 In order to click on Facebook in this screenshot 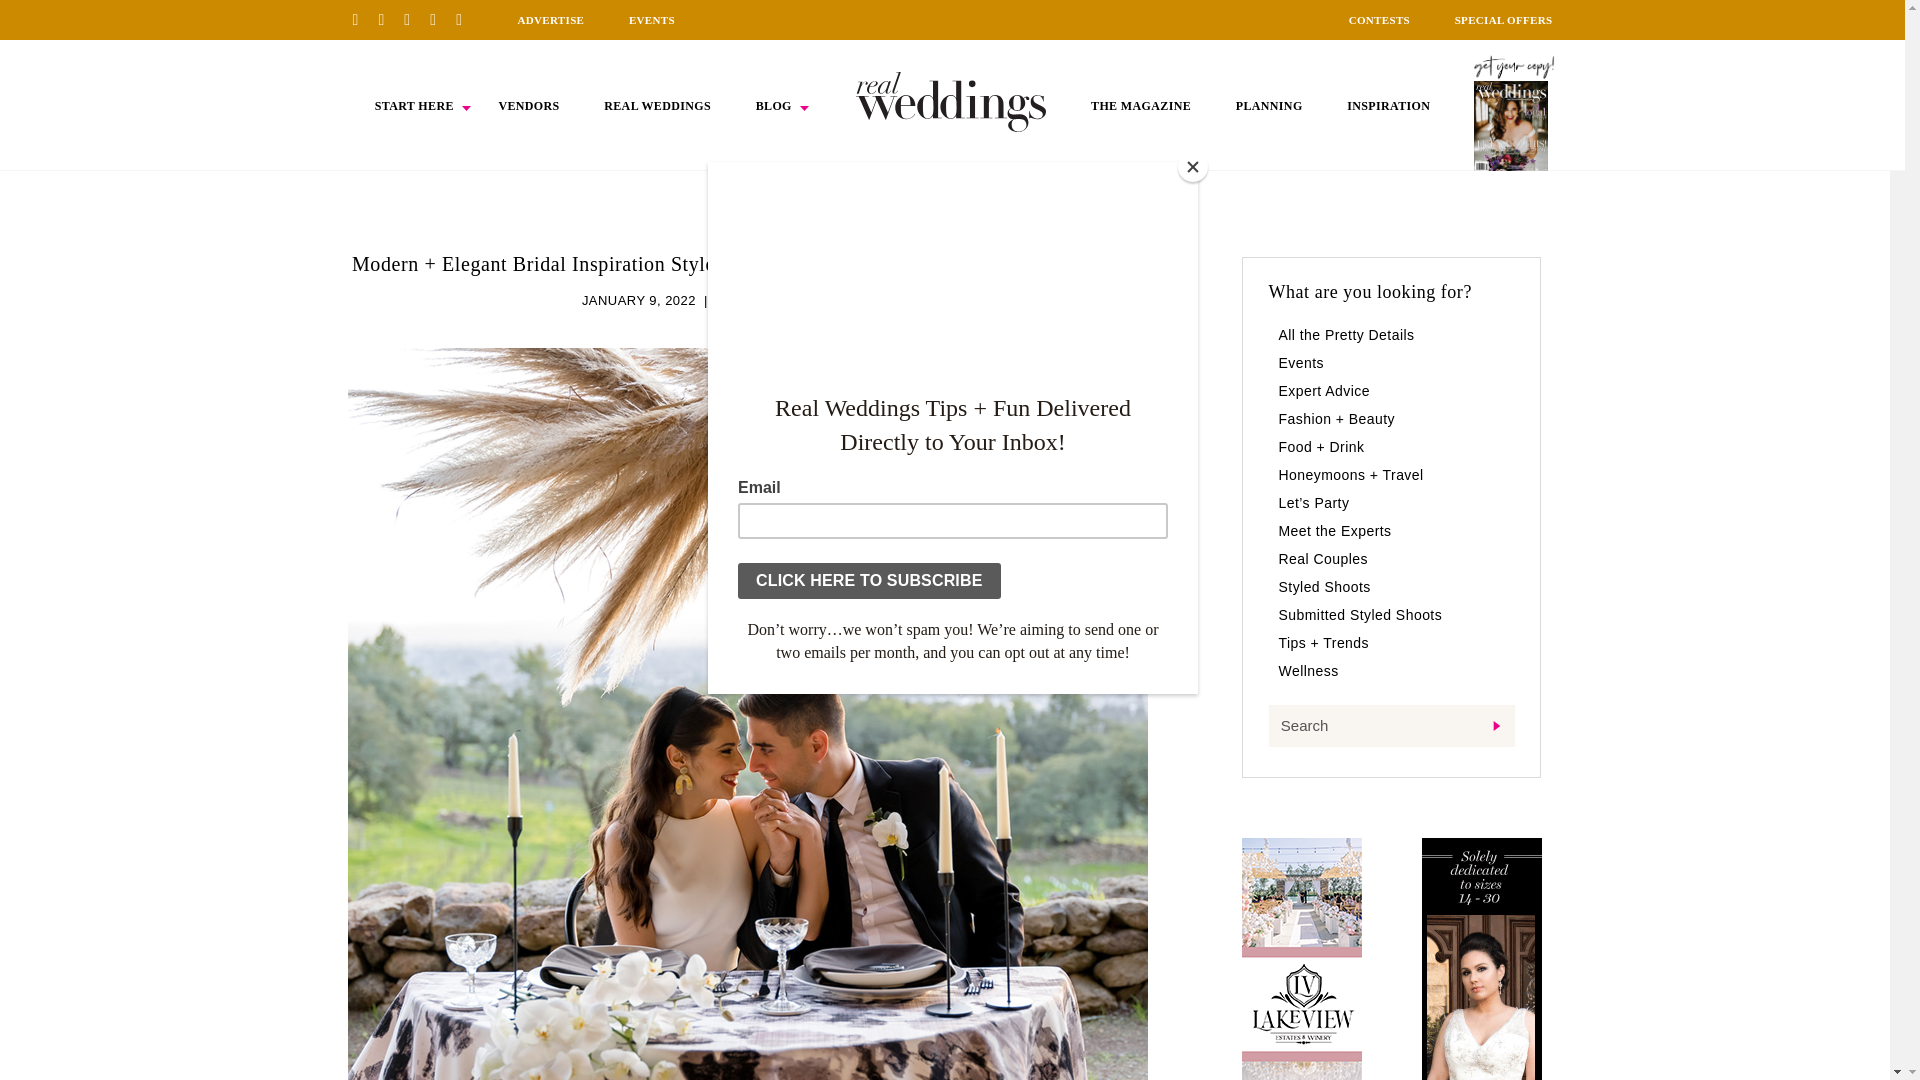, I will do `click(388, 19)`.